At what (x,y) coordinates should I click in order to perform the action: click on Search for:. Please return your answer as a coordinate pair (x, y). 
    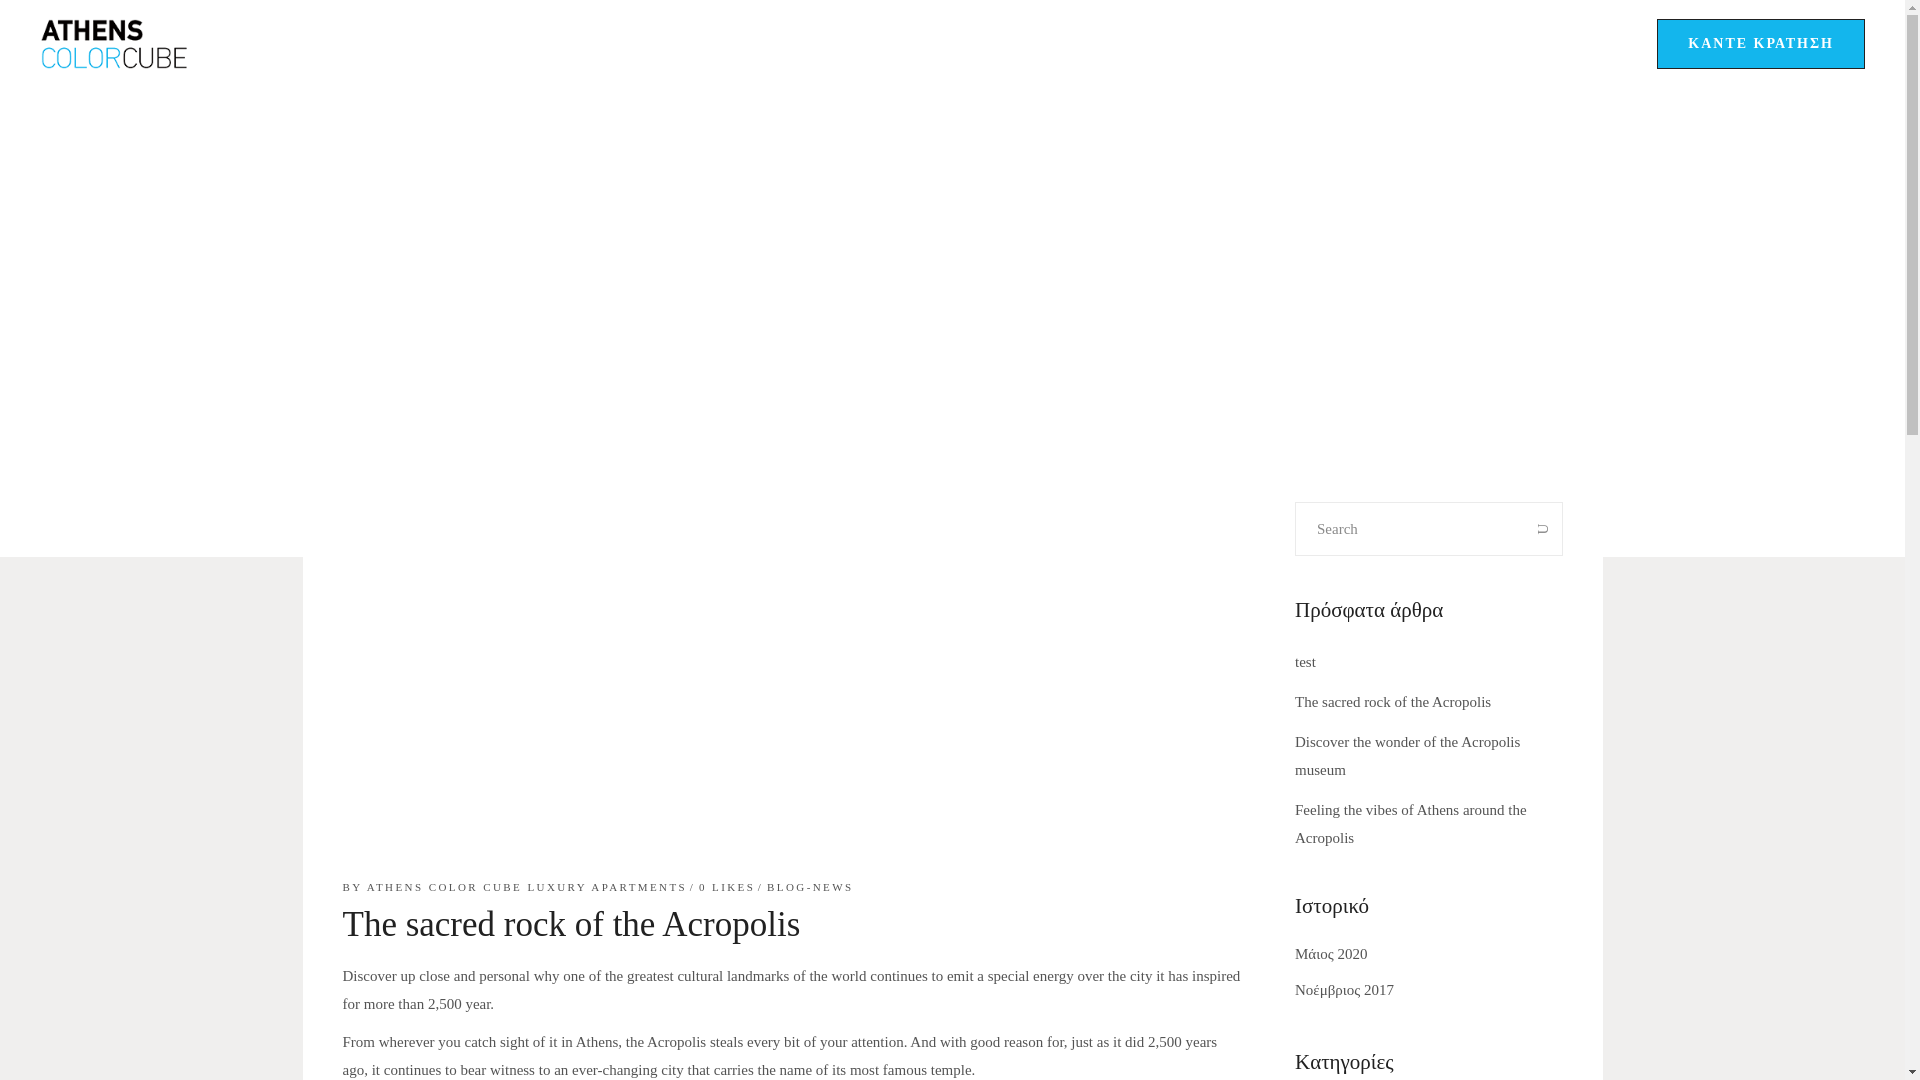
    Looking at the image, I should click on (1409, 529).